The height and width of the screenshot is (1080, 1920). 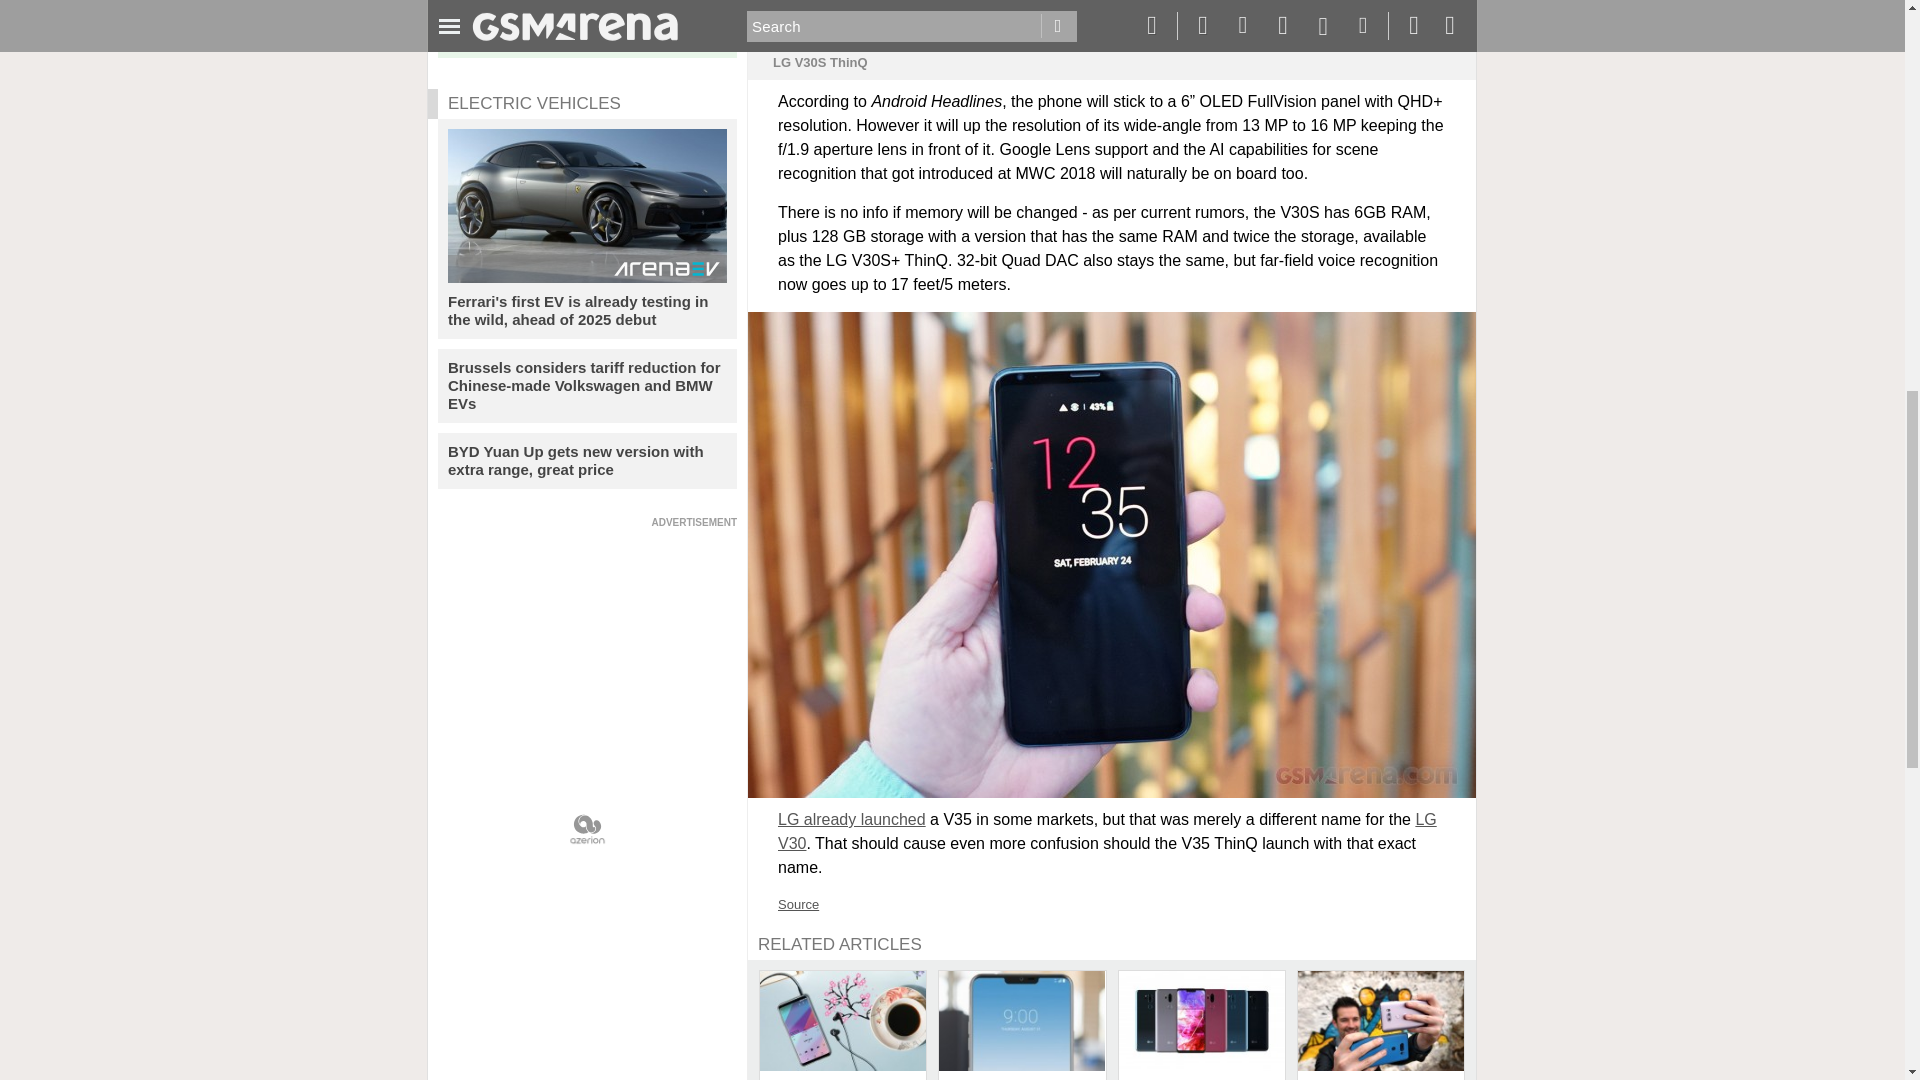 What do you see at coordinates (851, 820) in the screenshot?
I see `LG already launched` at bounding box center [851, 820].